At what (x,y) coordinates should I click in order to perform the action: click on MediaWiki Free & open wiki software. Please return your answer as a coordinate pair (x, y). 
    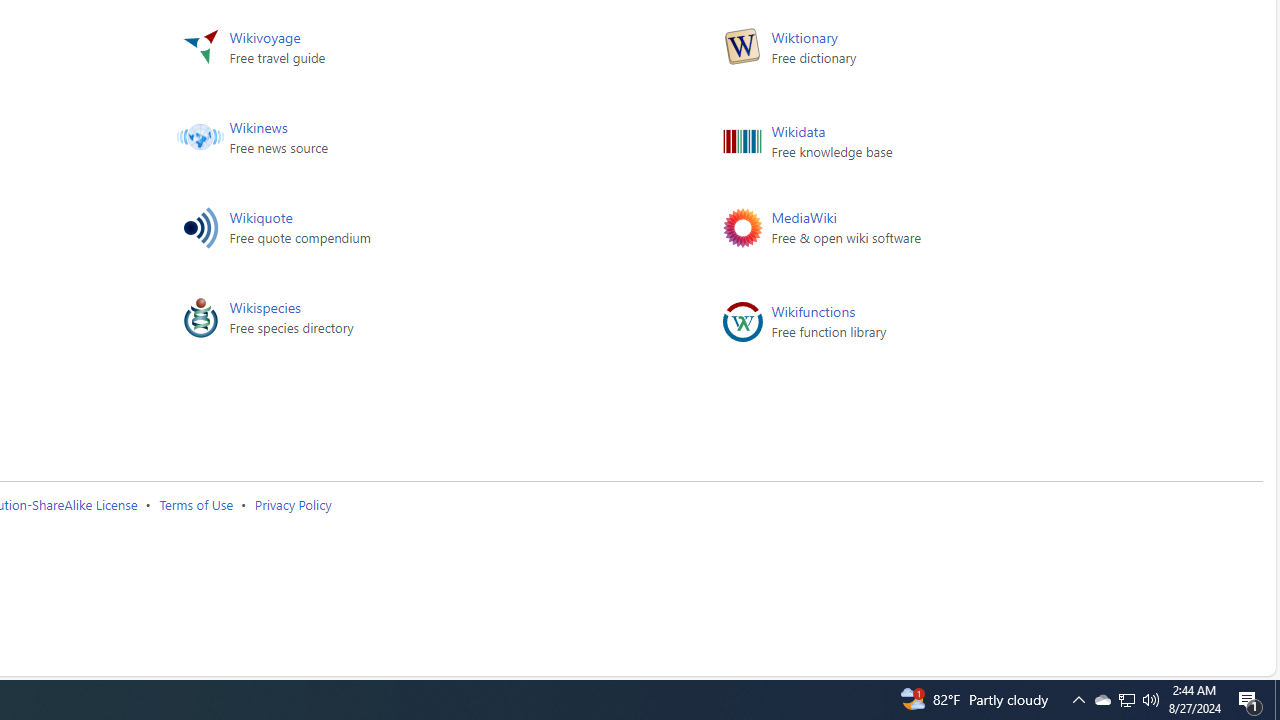
    Looking at the image, I should click on (961, 231).